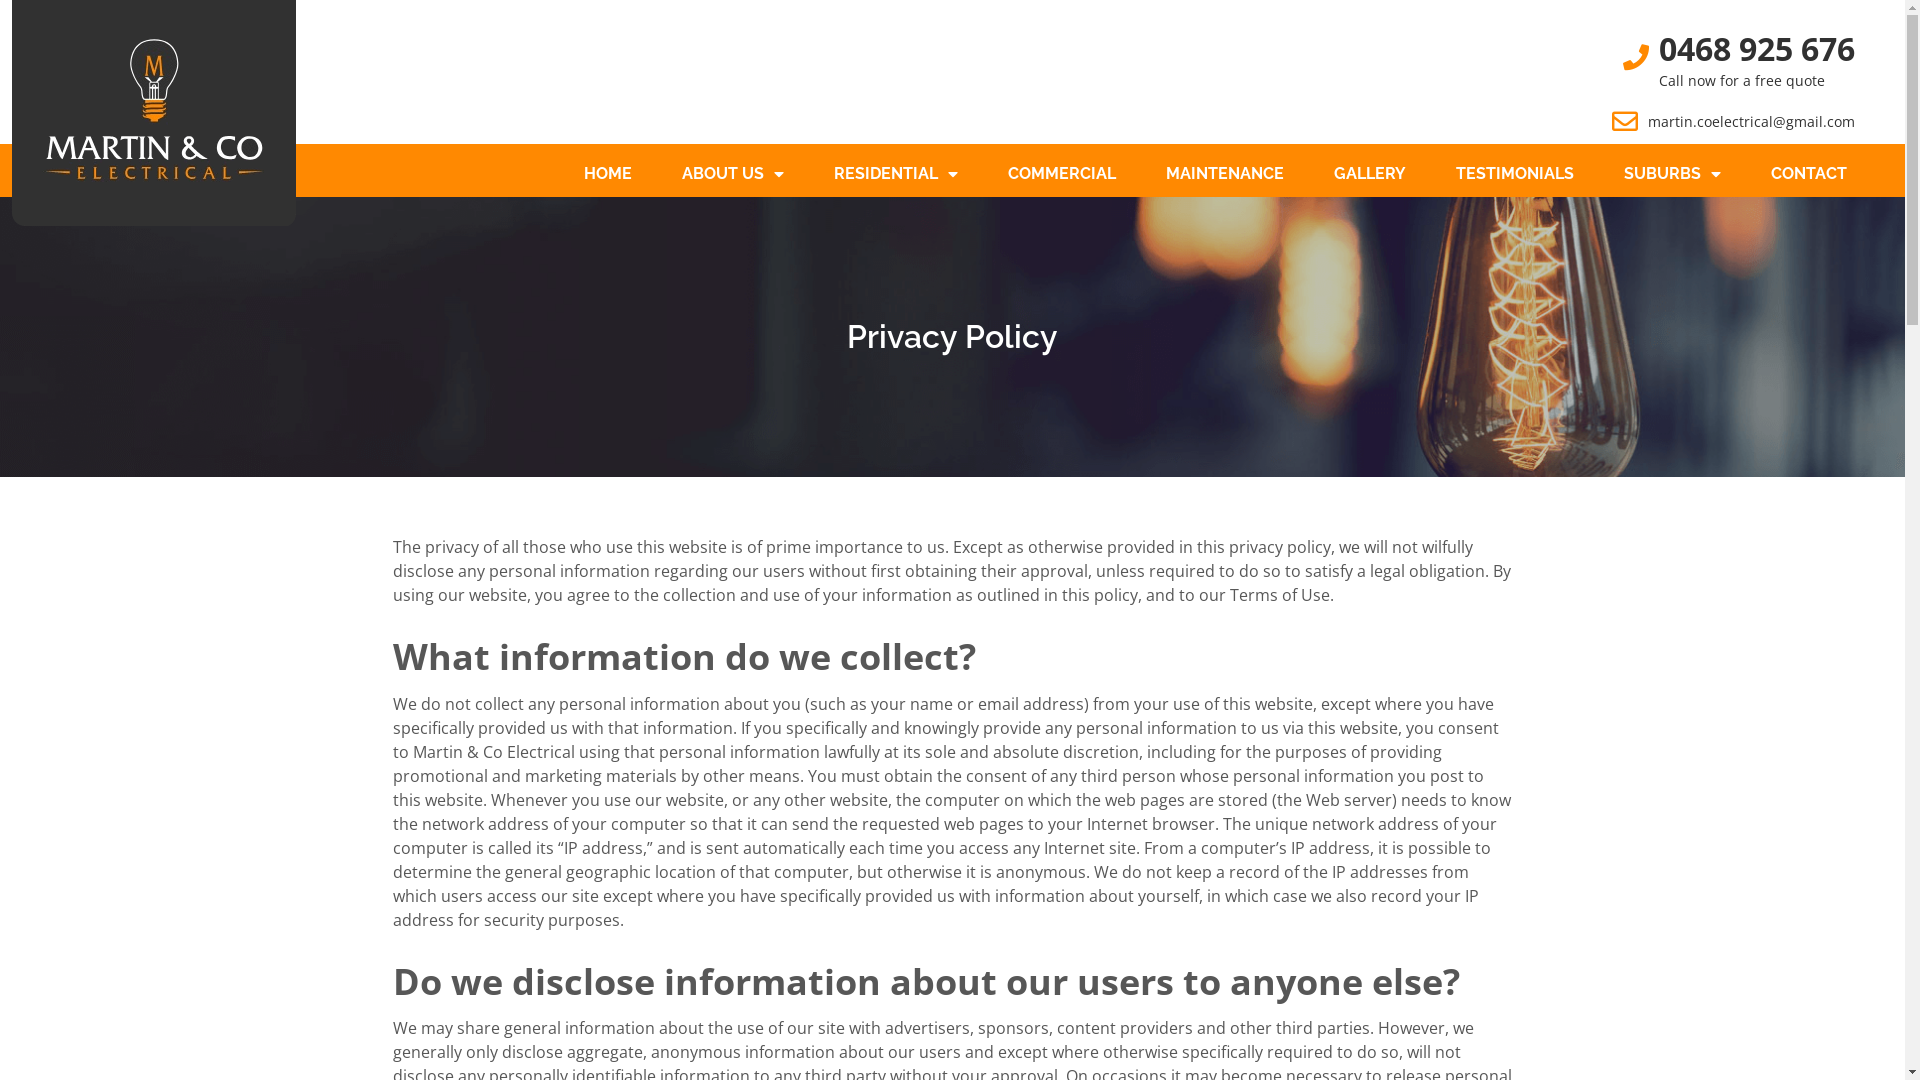 This screenshot has width=1920, height=1080. I want to click on martin.coelectrical@gmail.com, so click(1752, 122).